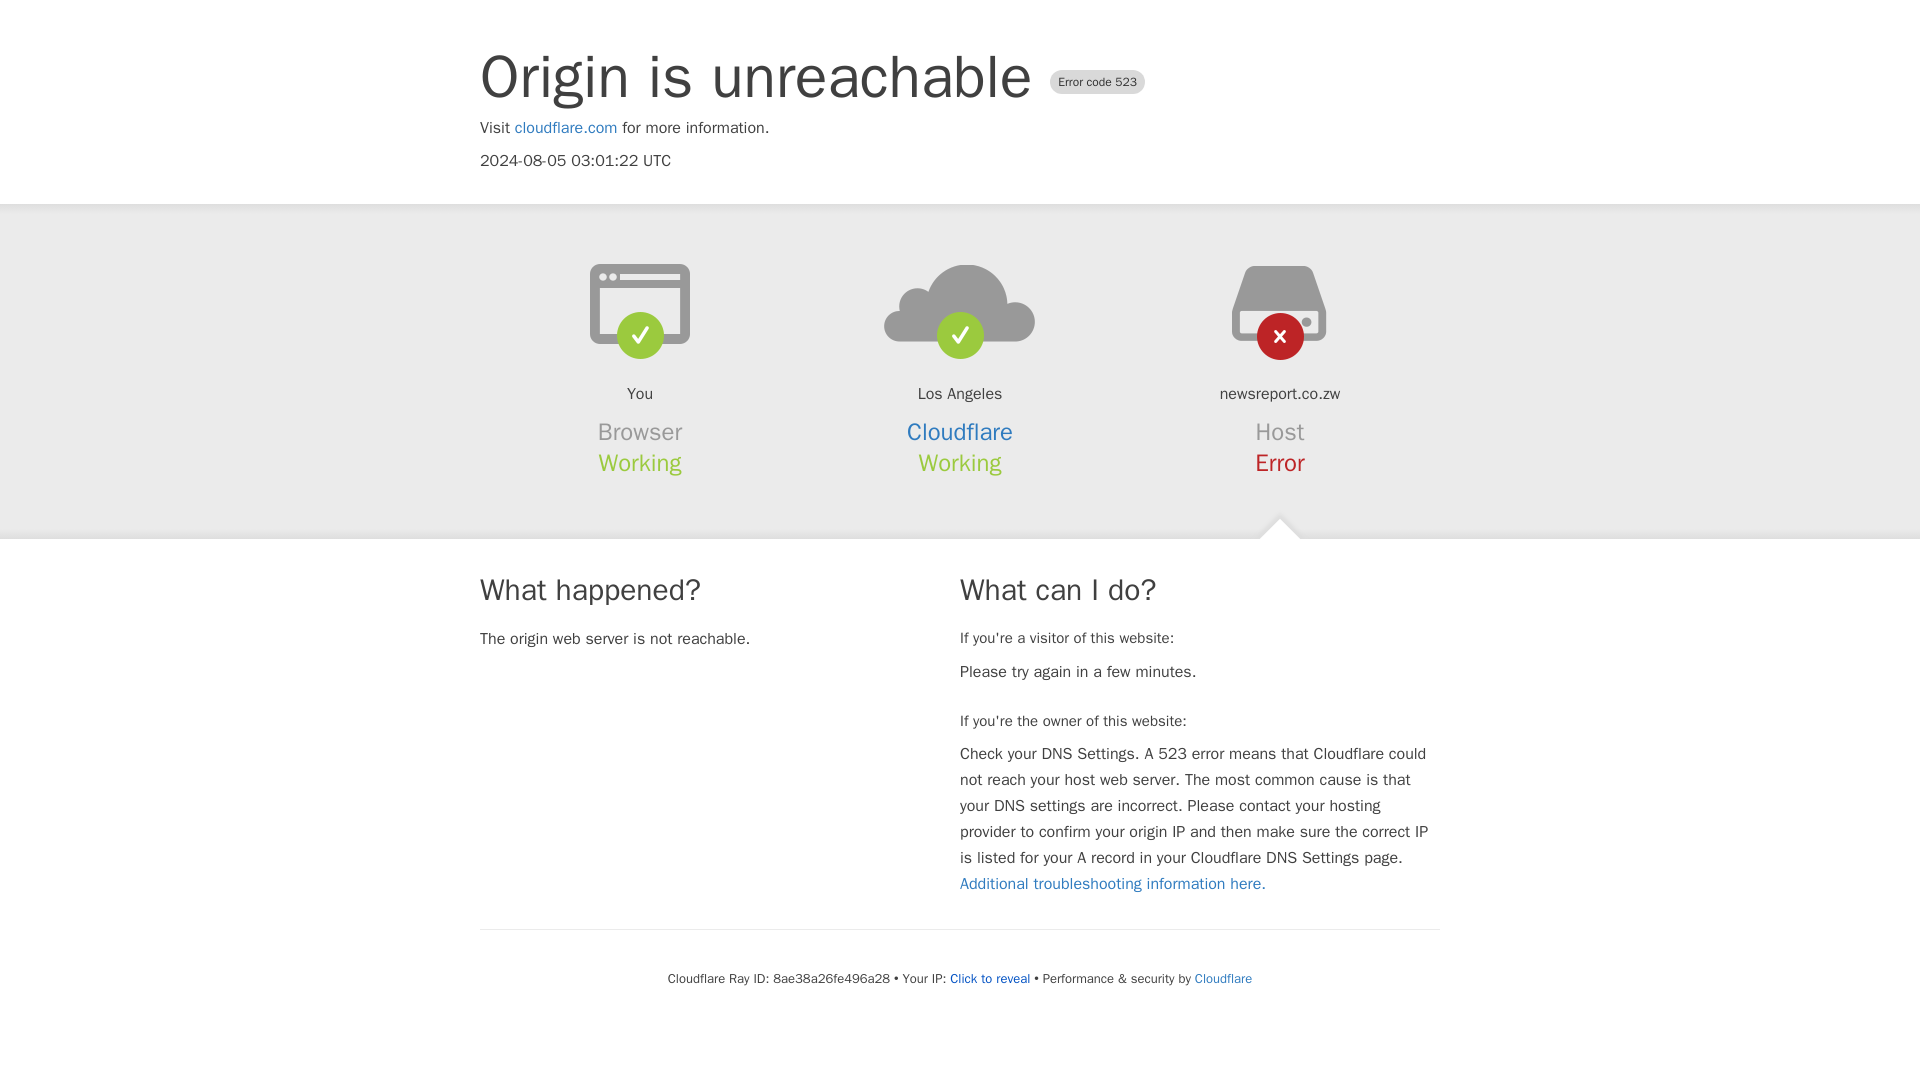 This screenshot has height=1080, width=1920. Describe the element at coordinates (1112, 884) in the screenshot. I see `Additional troubleshooting information here.` at that location.